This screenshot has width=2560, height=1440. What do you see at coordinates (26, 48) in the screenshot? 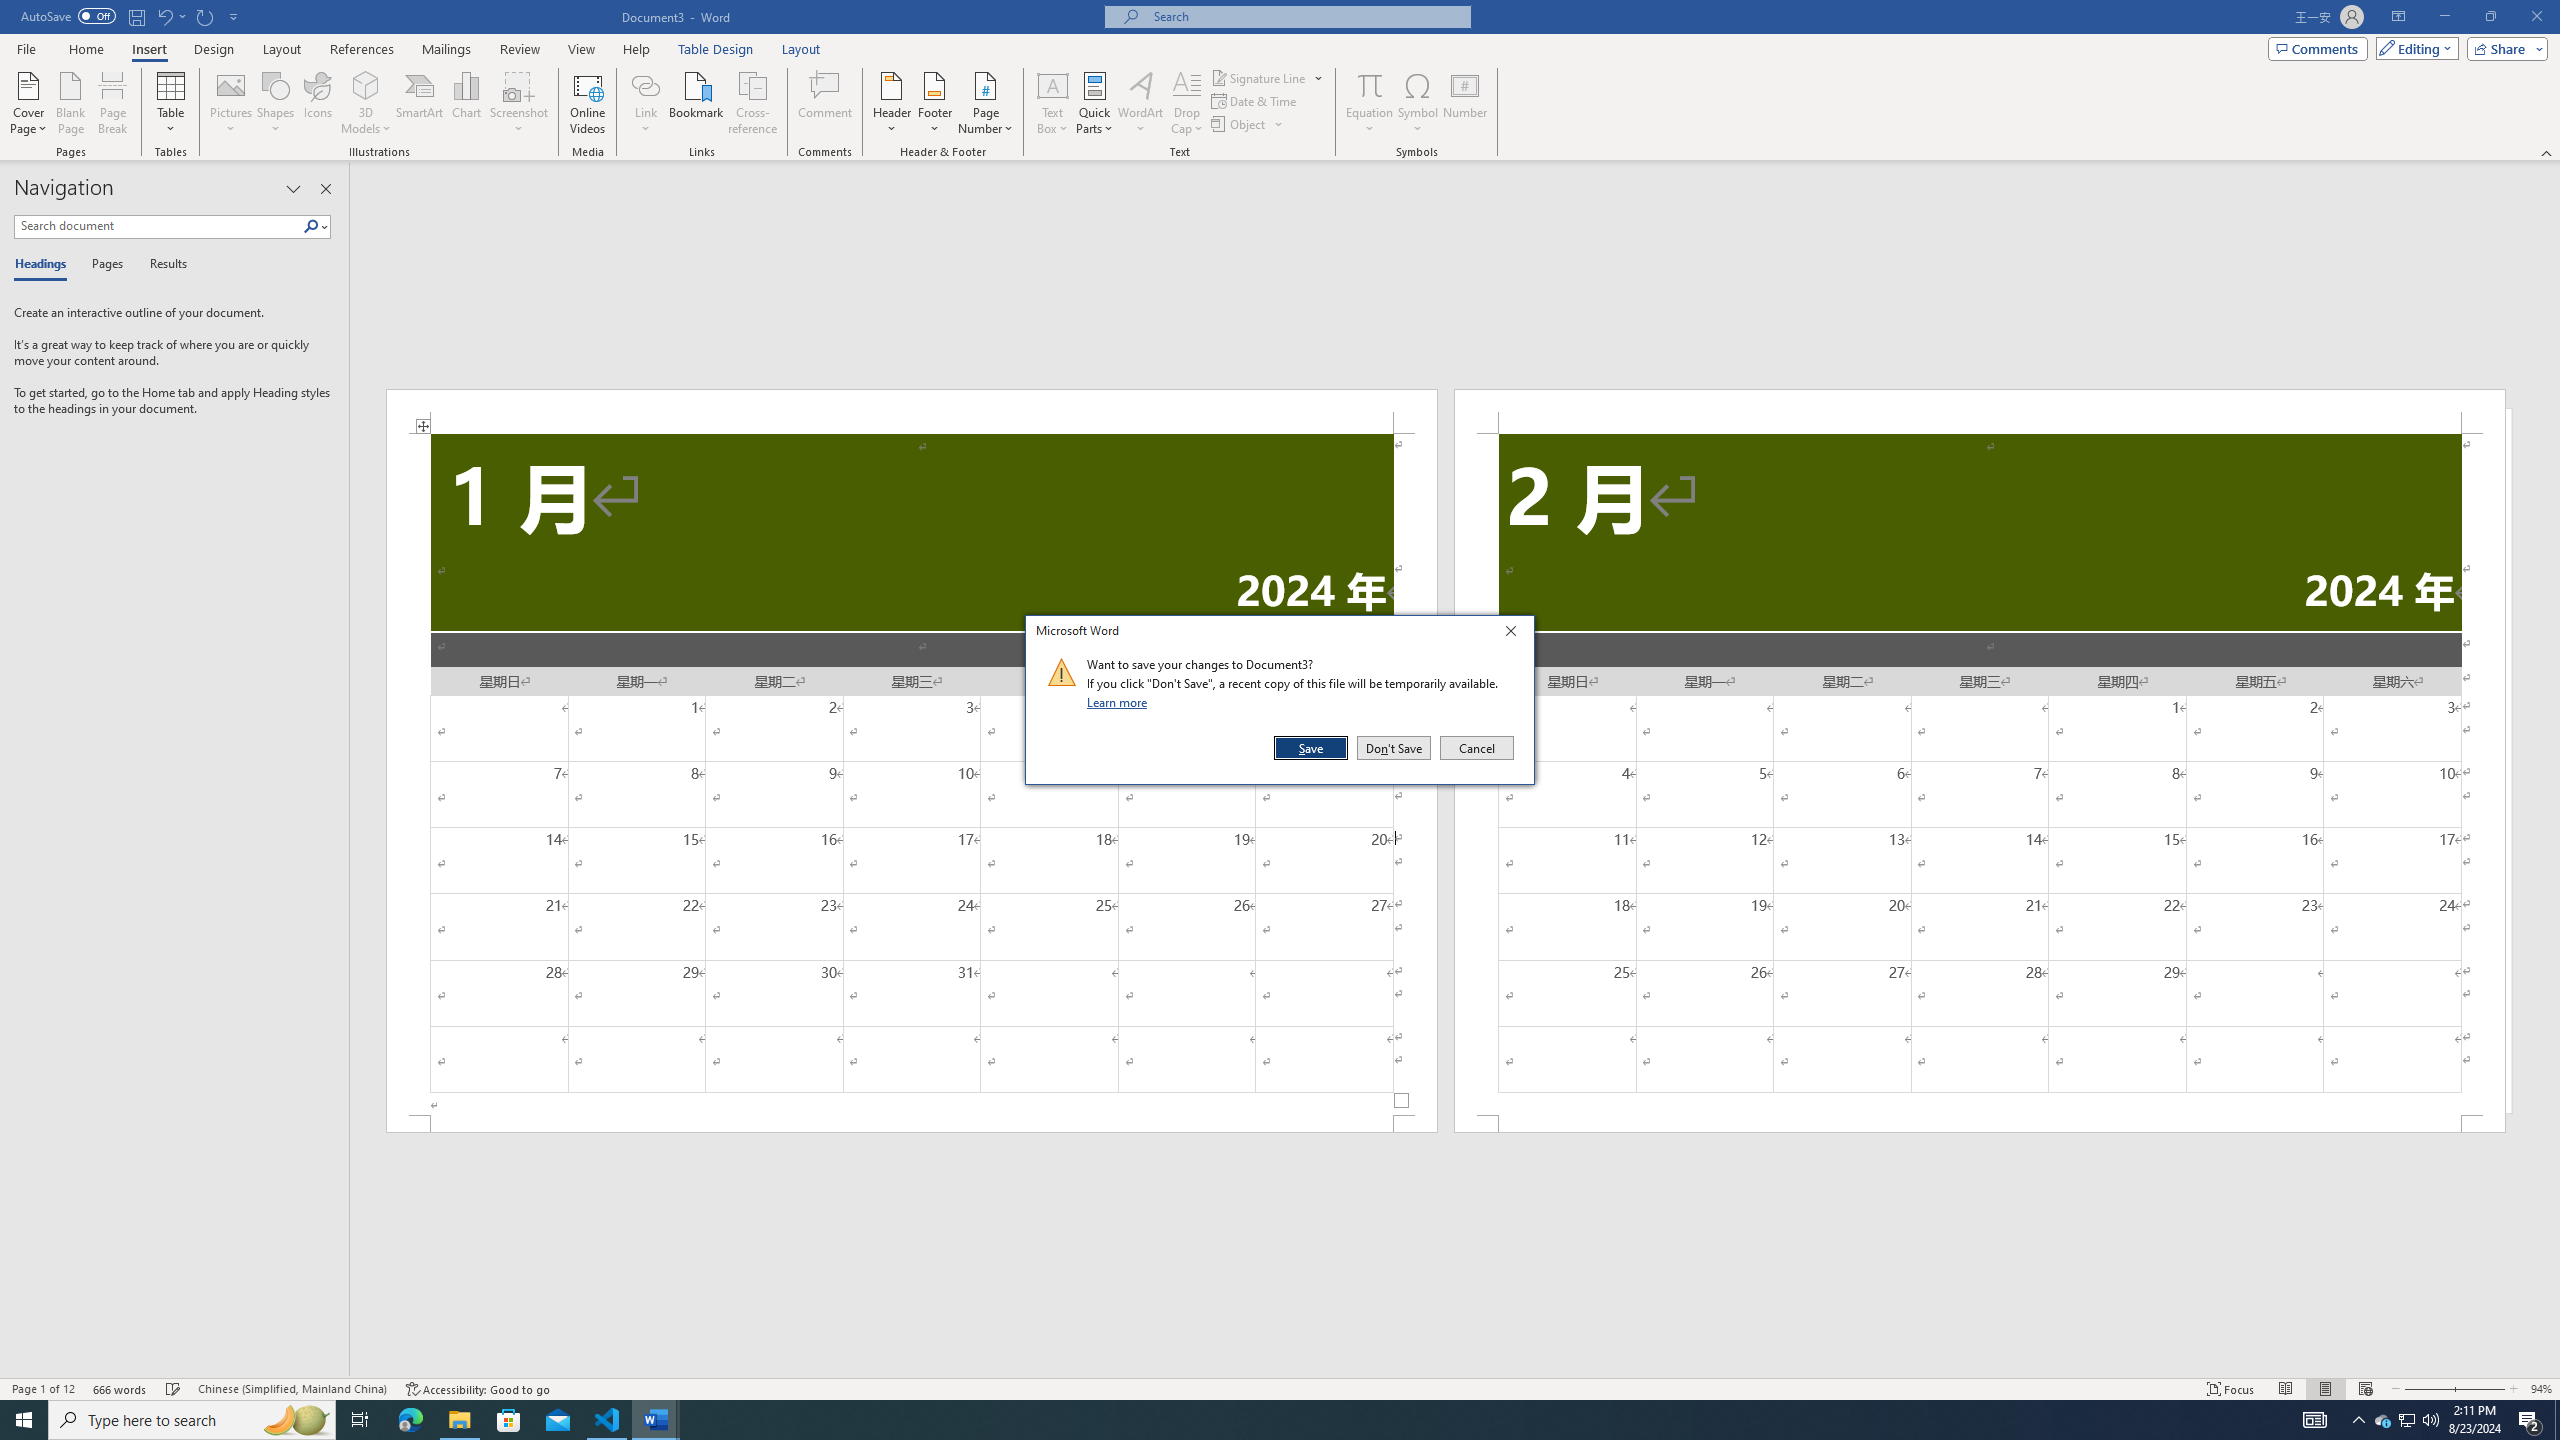
I see `Save` at bounding box center [26, 48].